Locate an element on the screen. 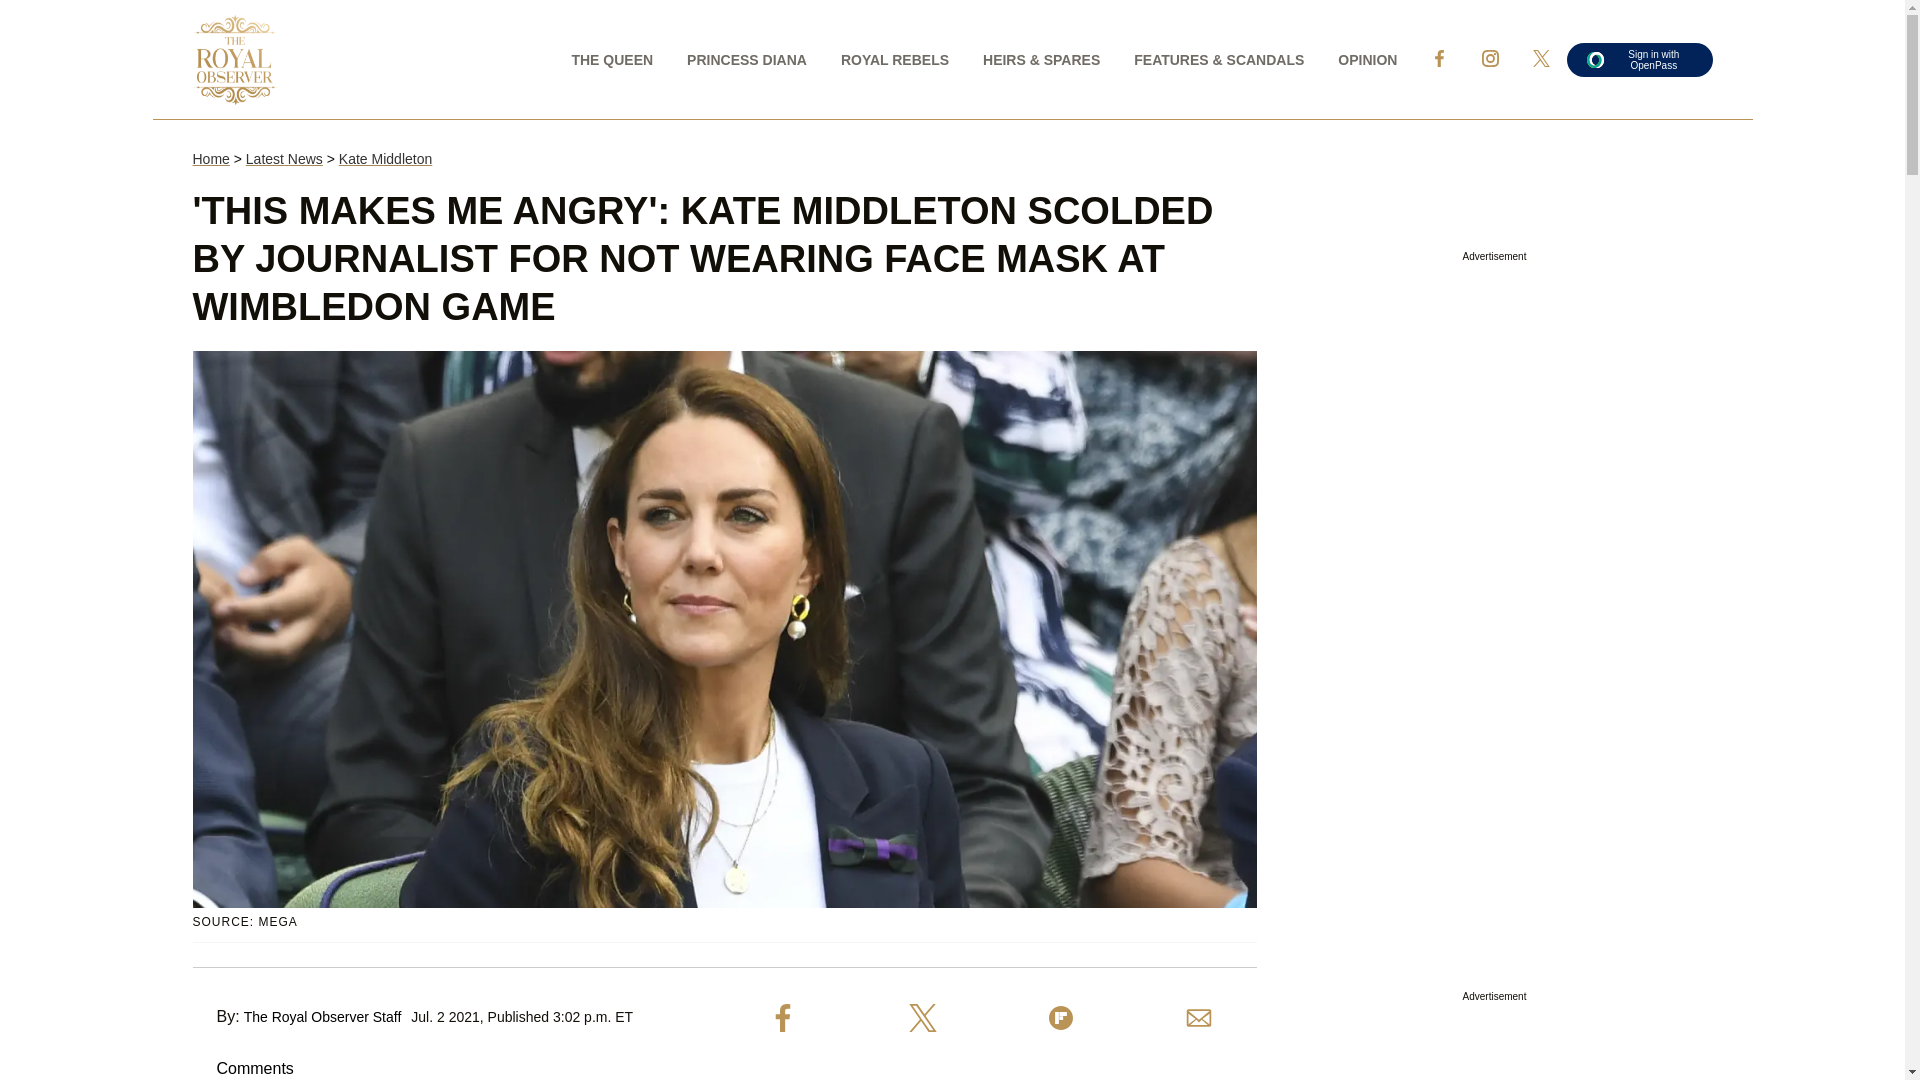  Link to X is located at coordinates (1541, 58).